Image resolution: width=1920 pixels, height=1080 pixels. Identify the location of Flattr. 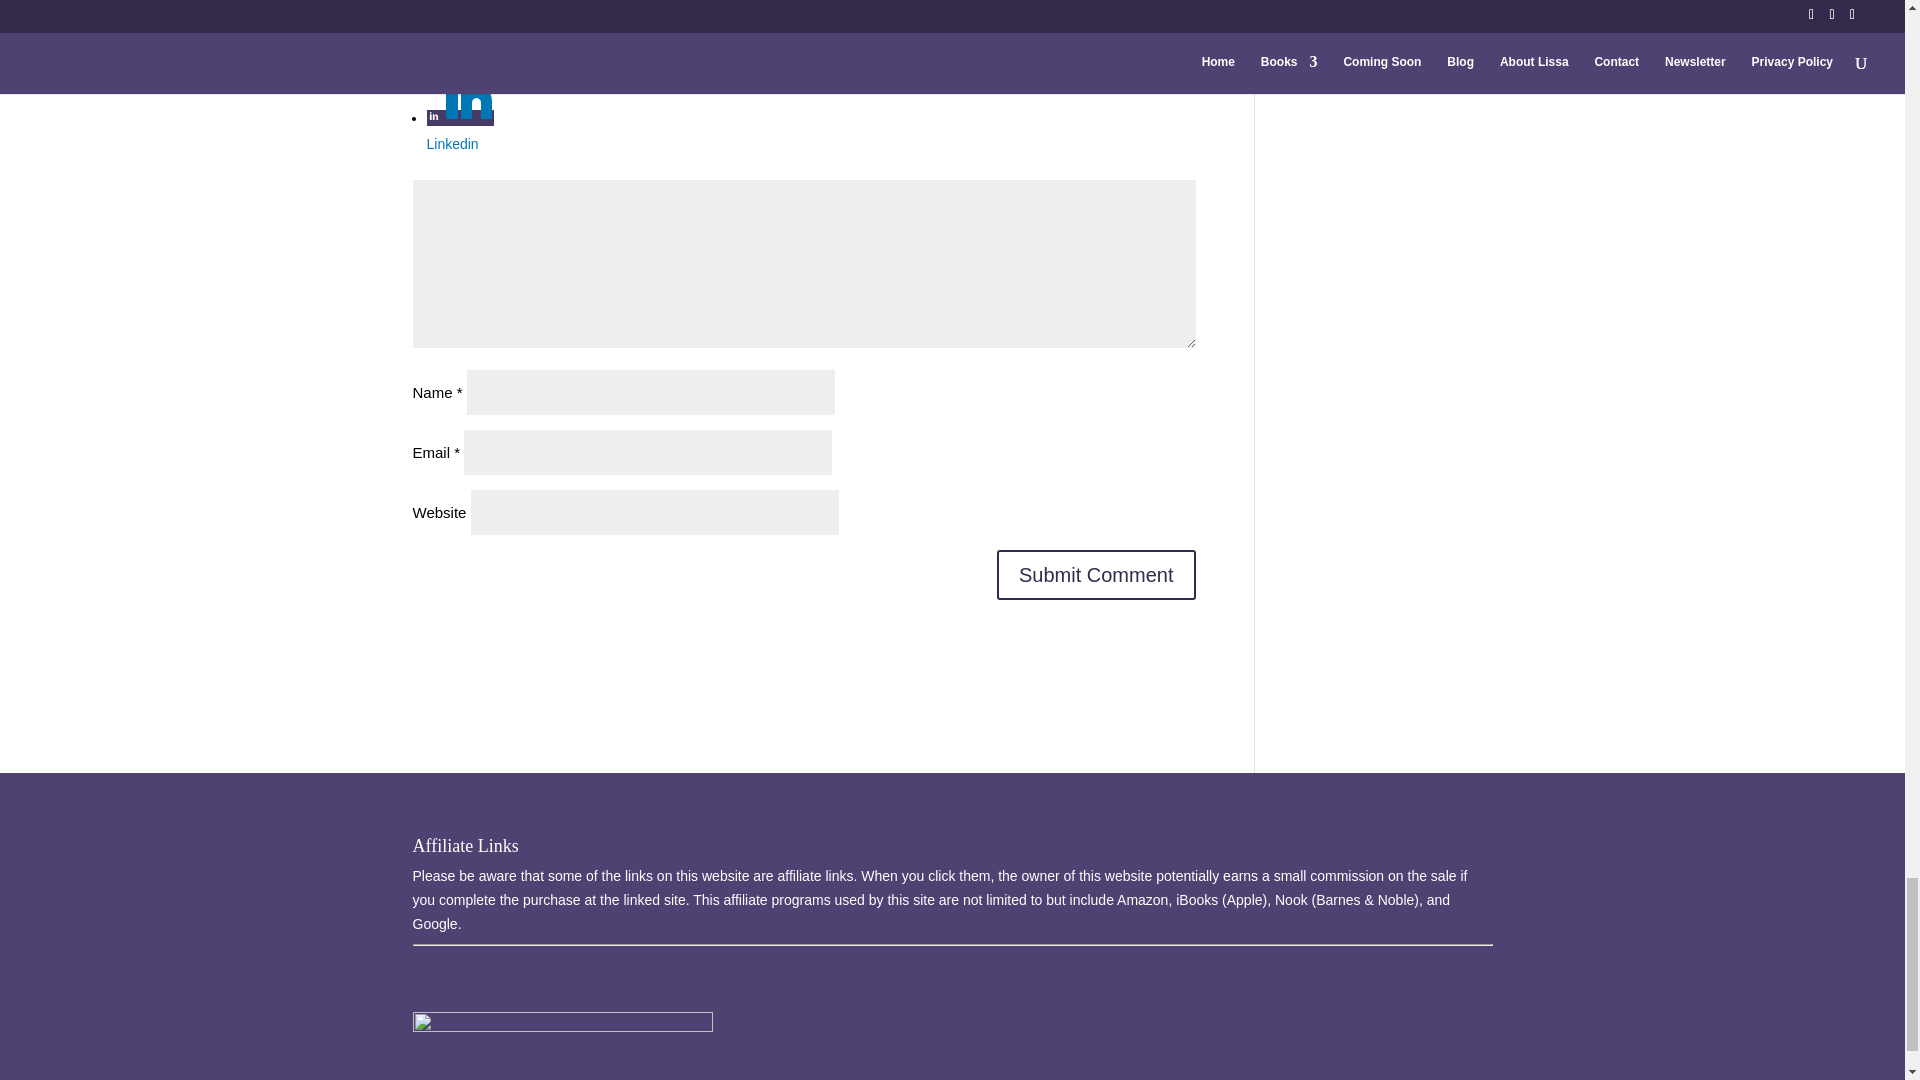
(475, 49).